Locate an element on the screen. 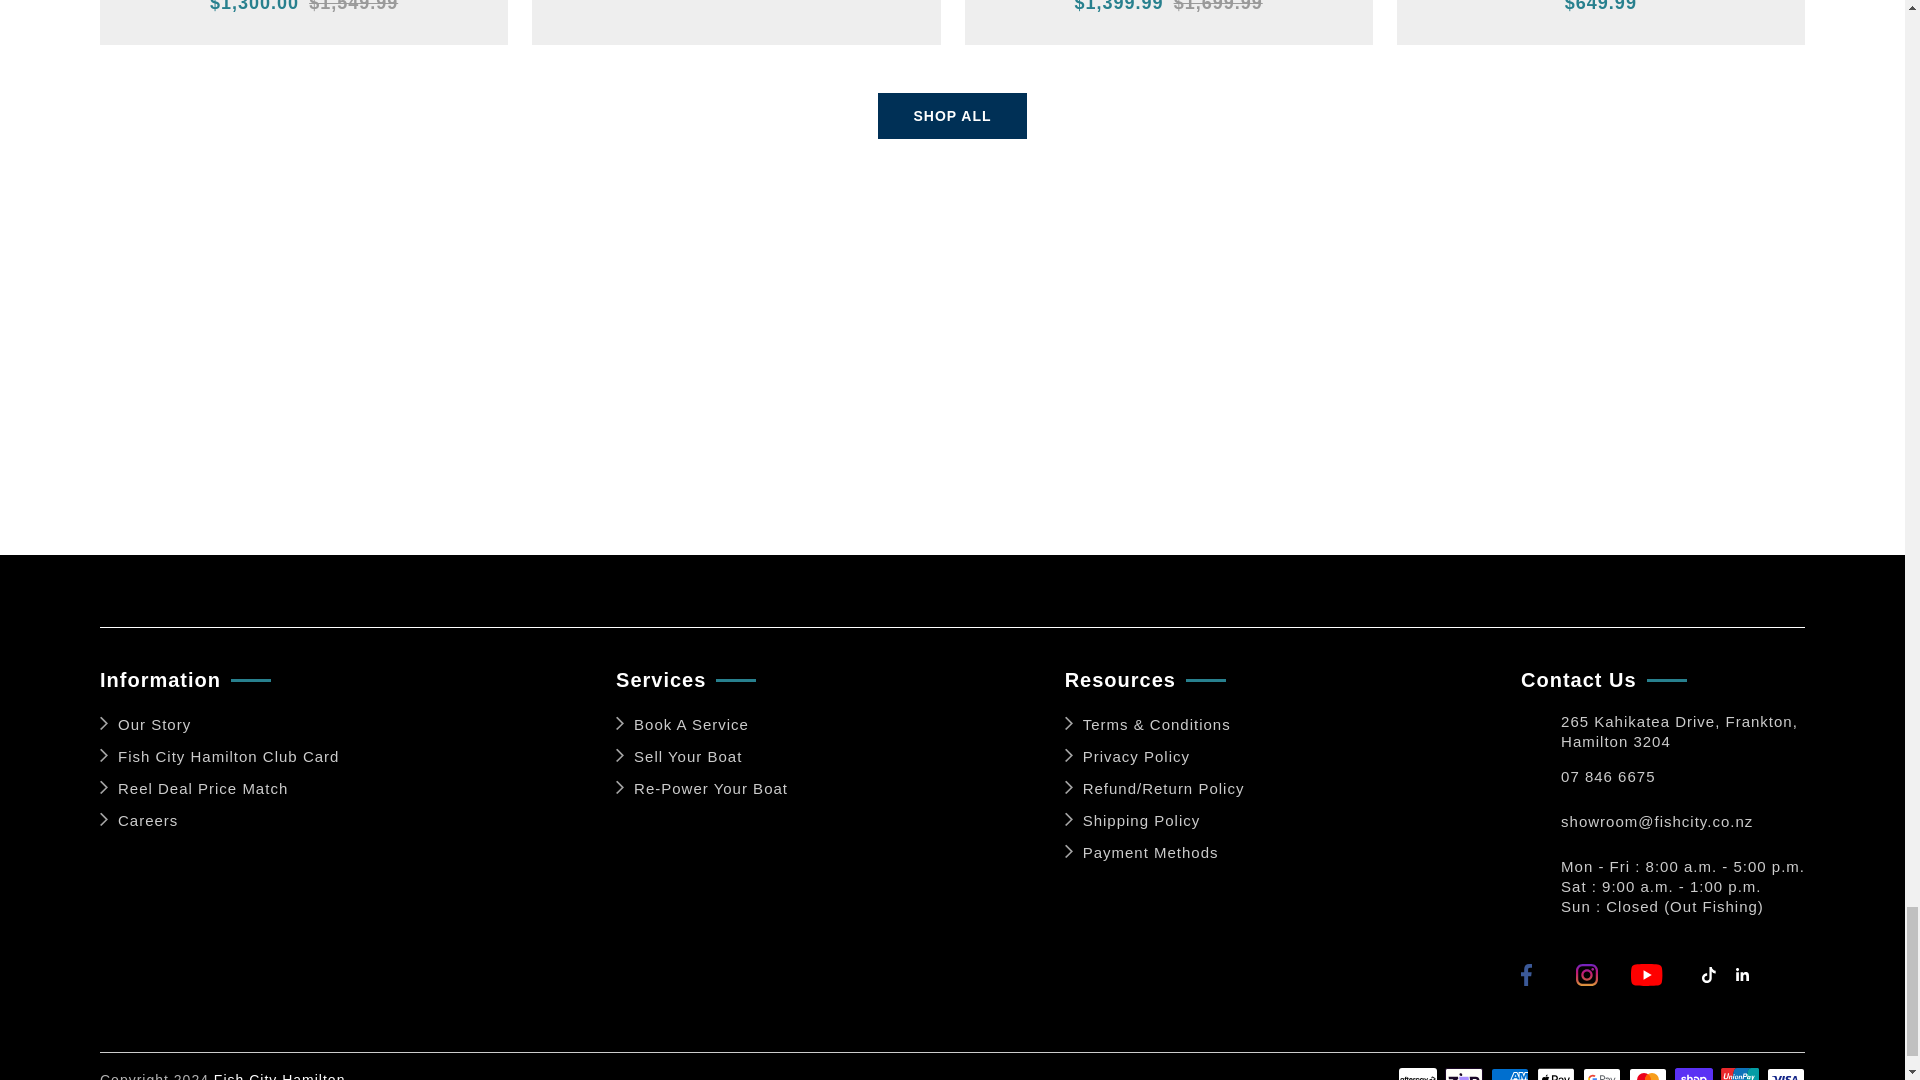  Contact Us is located at coordinates (1540, 731).